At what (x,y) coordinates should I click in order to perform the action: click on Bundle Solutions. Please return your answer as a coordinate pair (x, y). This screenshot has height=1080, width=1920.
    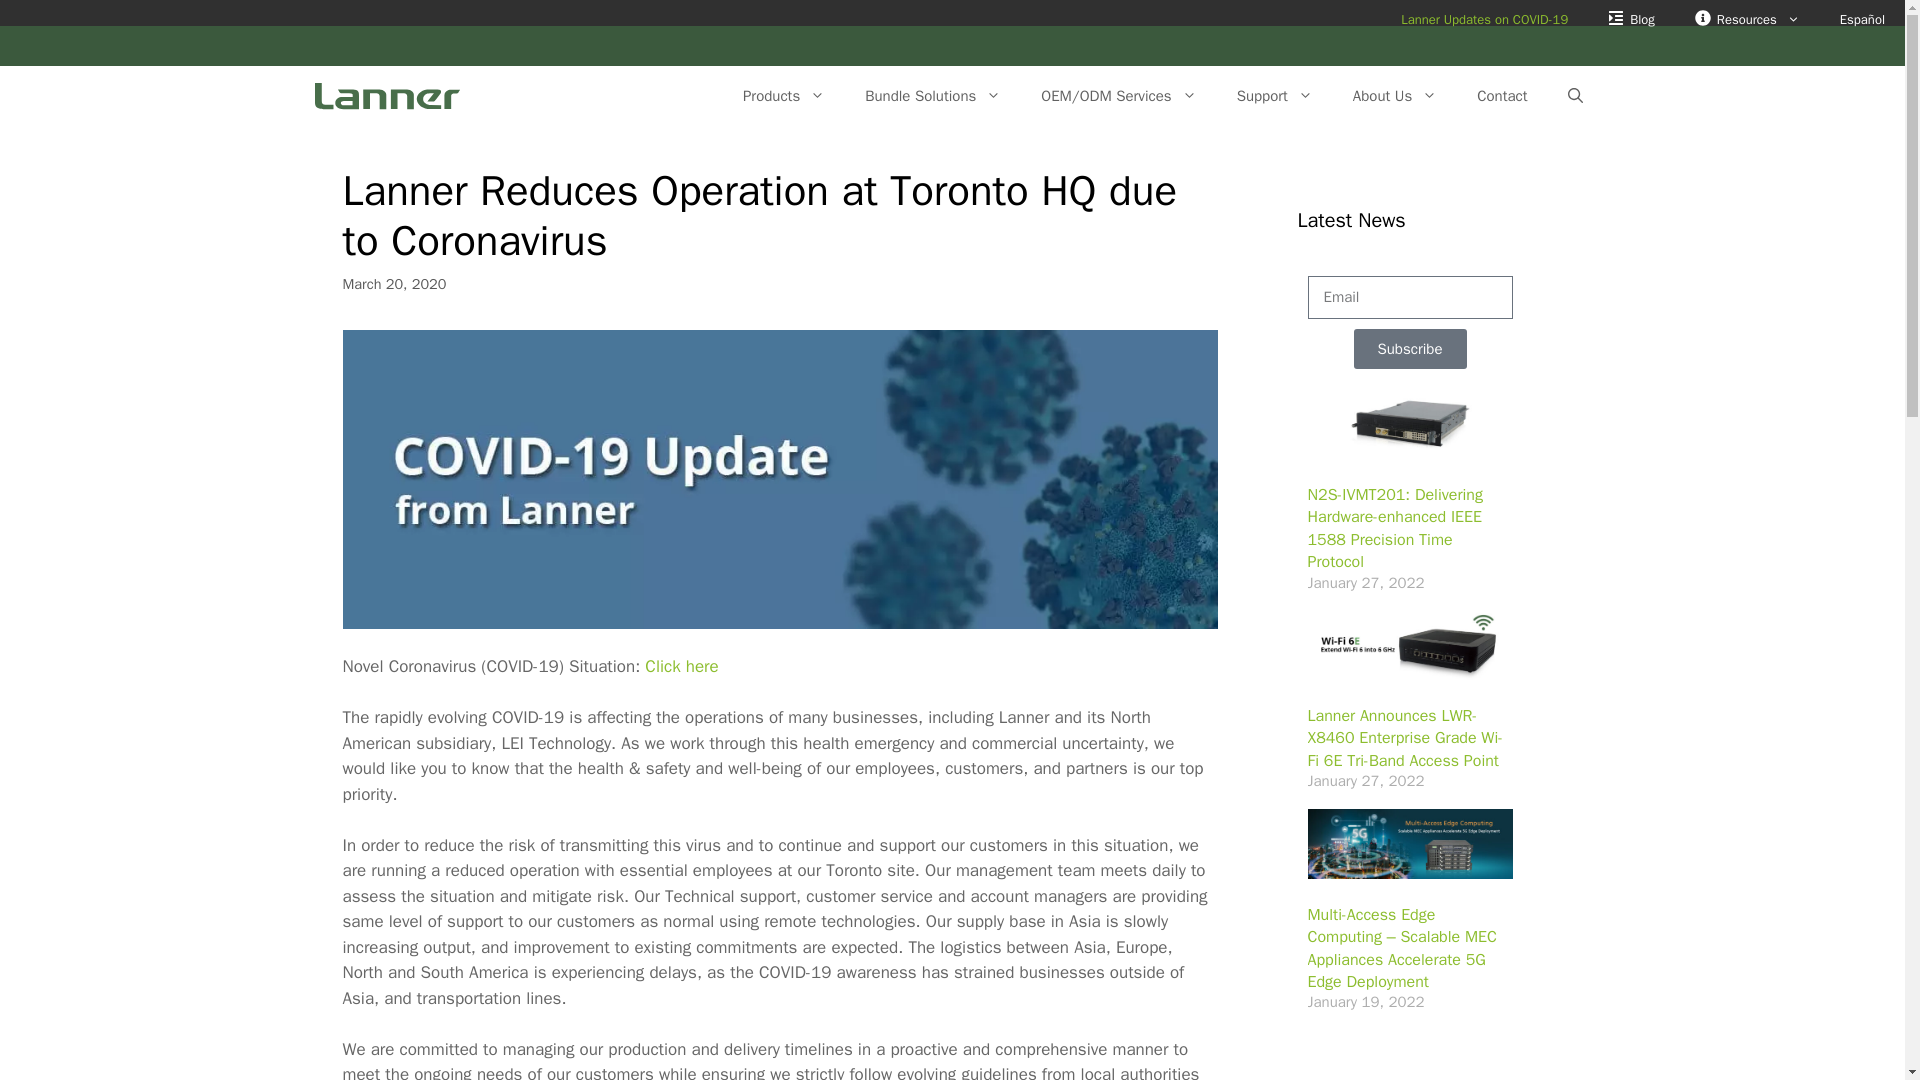
    Looking at the image, I should click on (932, 96).